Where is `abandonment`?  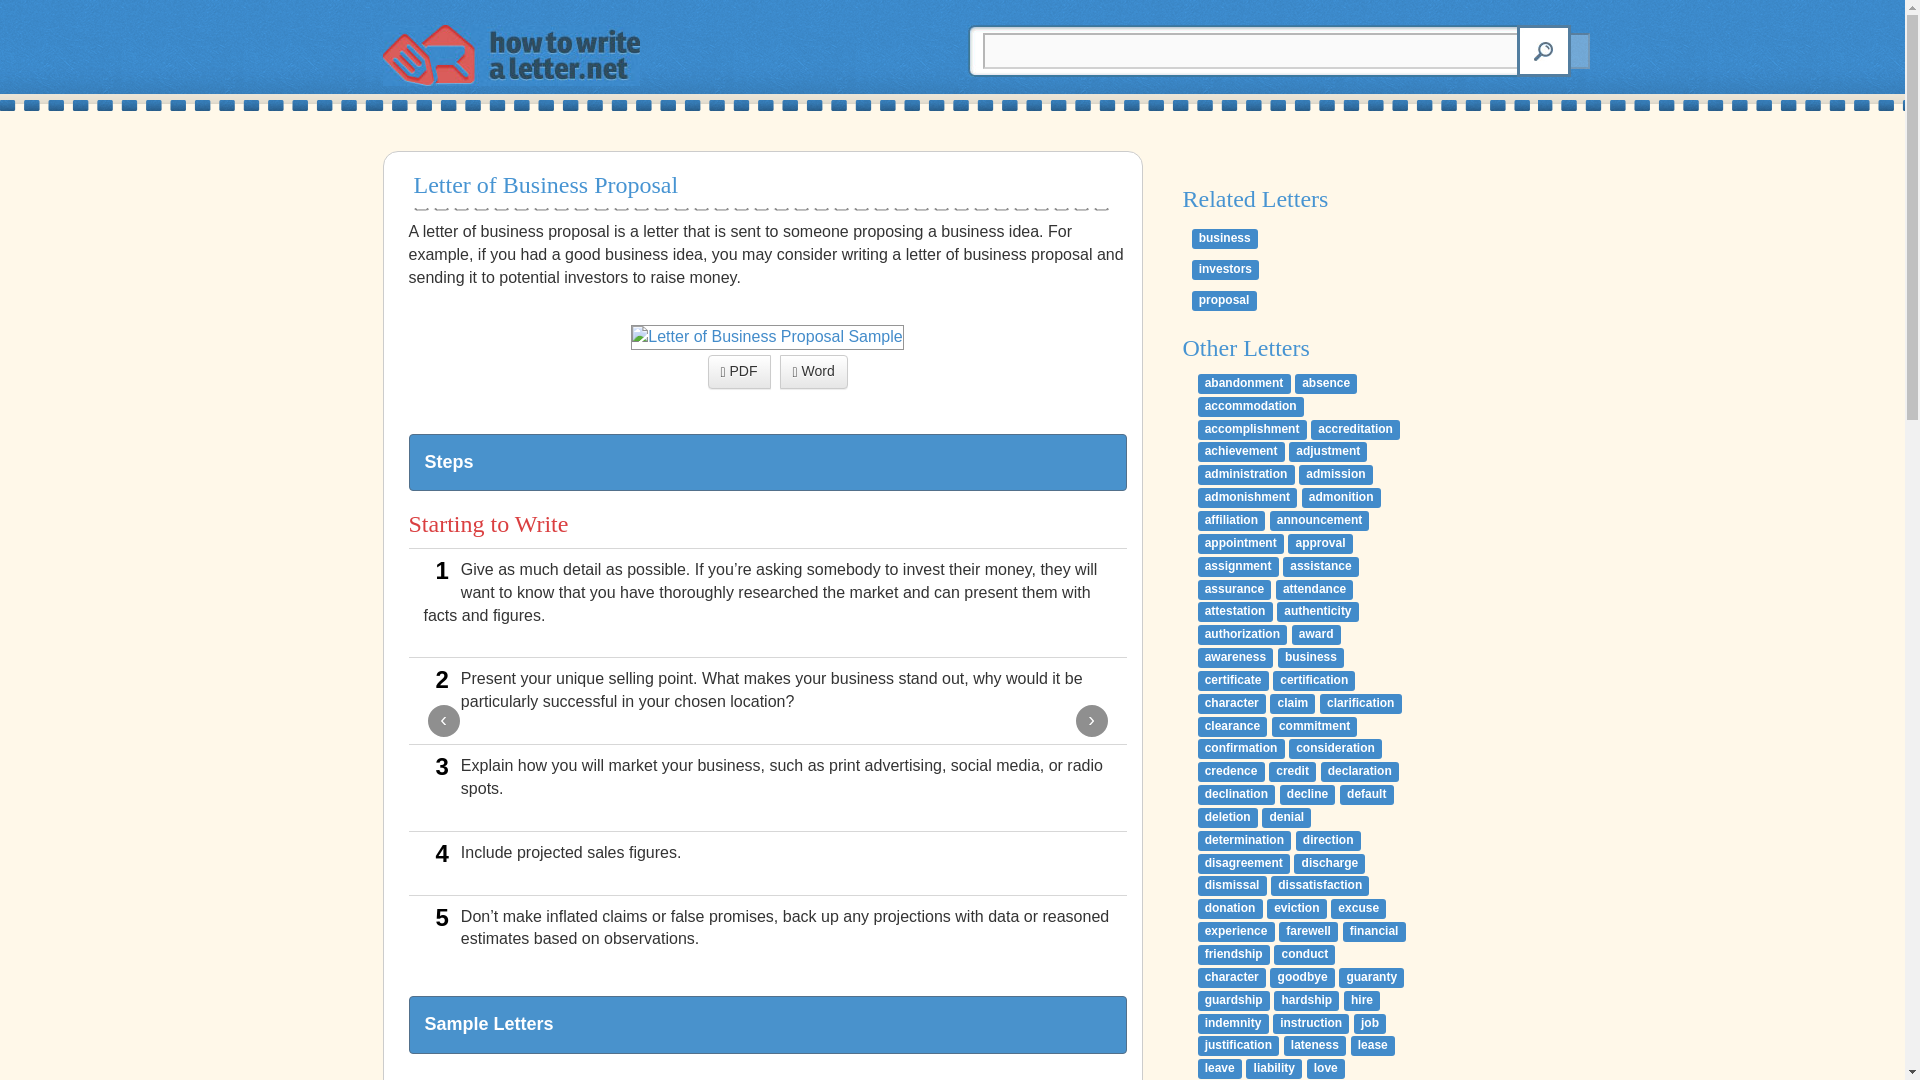
abandonment is located at coordinates (1244, 384).